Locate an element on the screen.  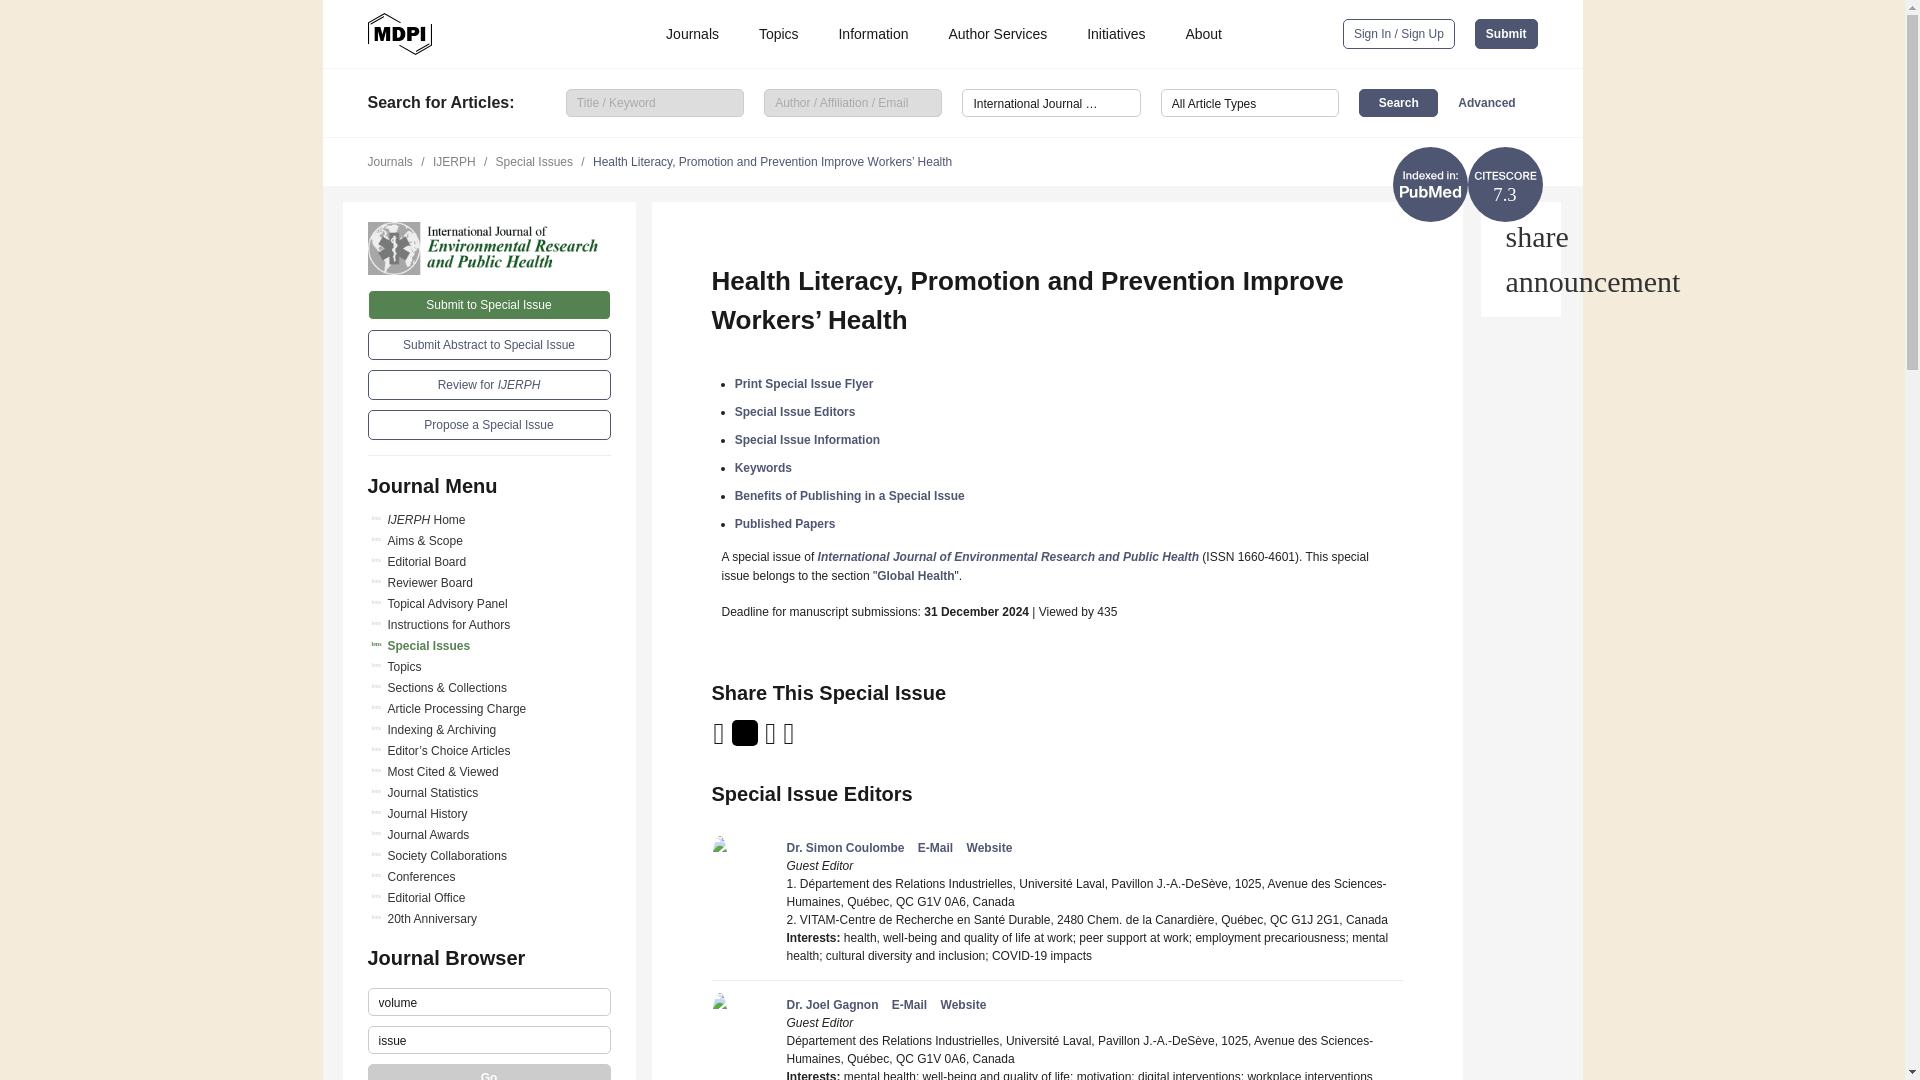
MDPI Open Access Journals is located at coordinates (400, 34).